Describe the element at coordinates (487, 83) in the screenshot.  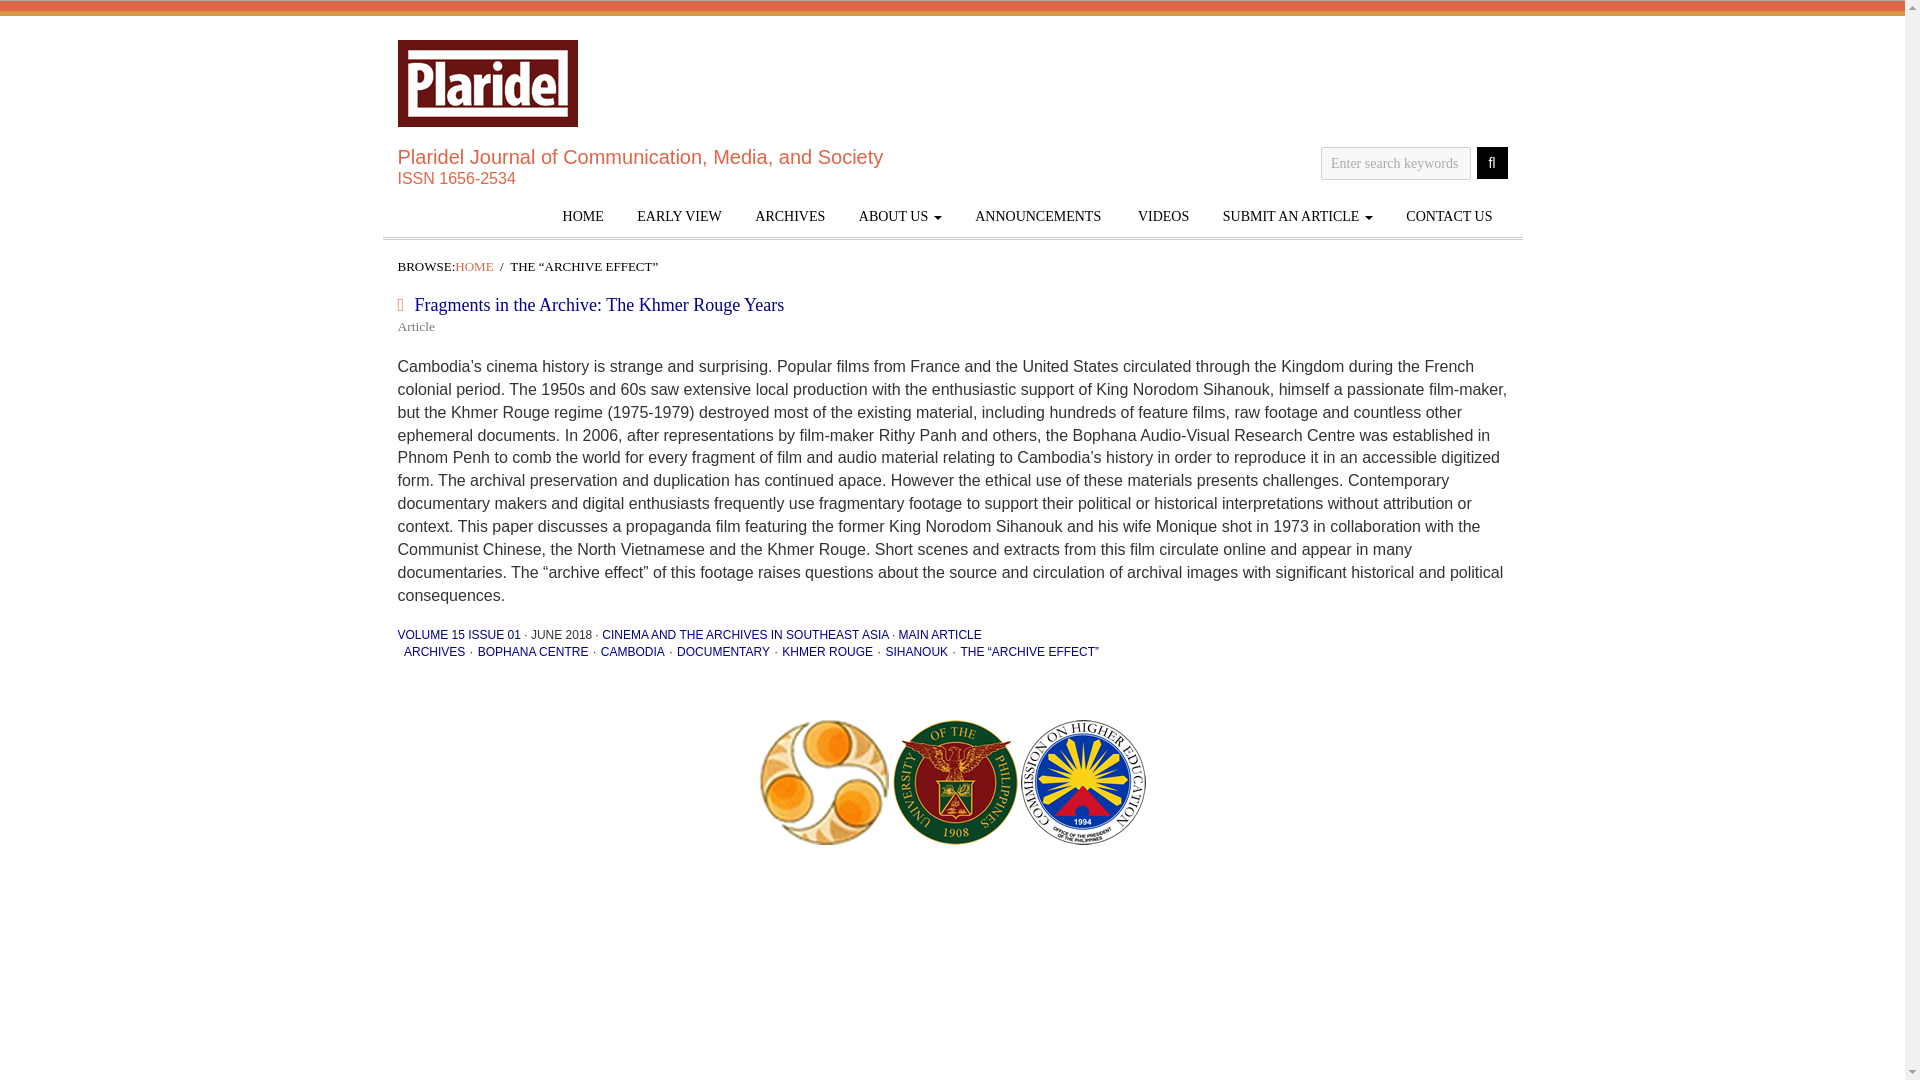
I see `Plaridel Journal` at that location.